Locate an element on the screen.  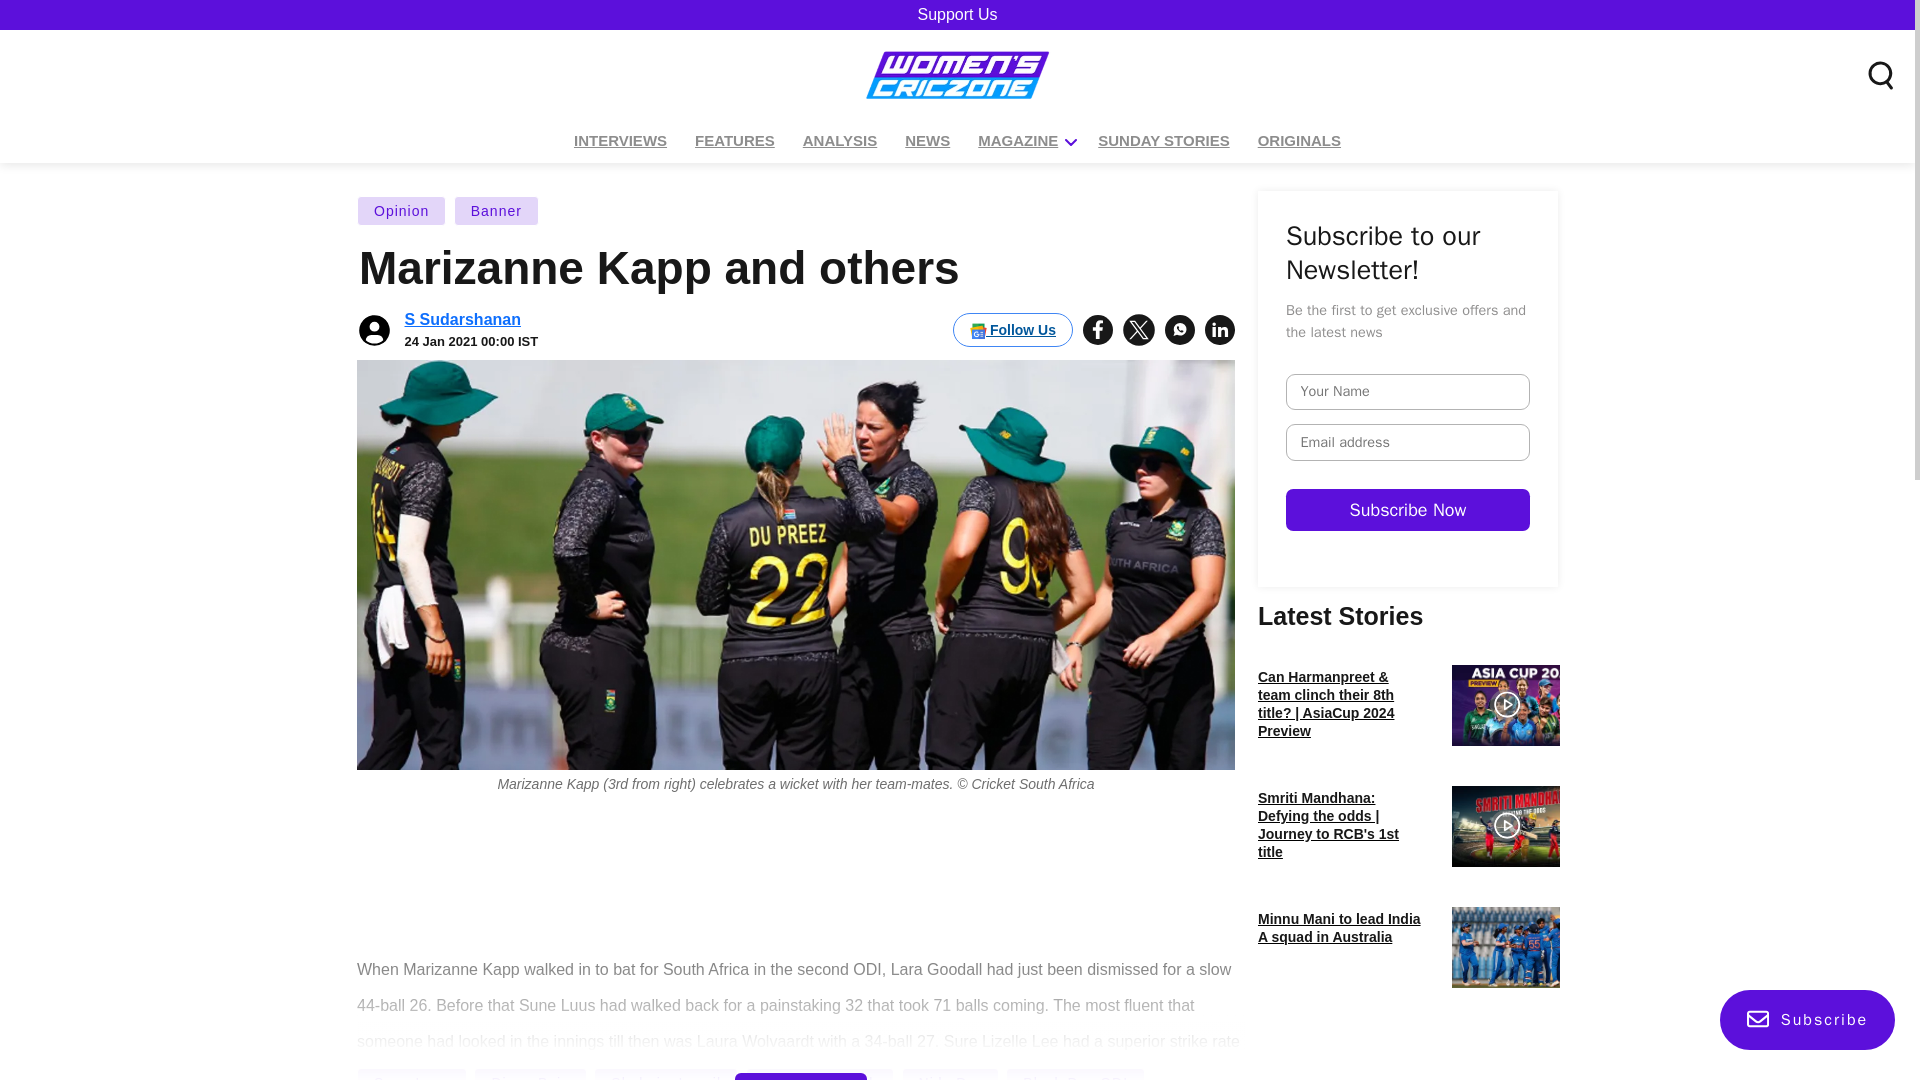
S Sudarshanan is located at coordinates (462, 320).